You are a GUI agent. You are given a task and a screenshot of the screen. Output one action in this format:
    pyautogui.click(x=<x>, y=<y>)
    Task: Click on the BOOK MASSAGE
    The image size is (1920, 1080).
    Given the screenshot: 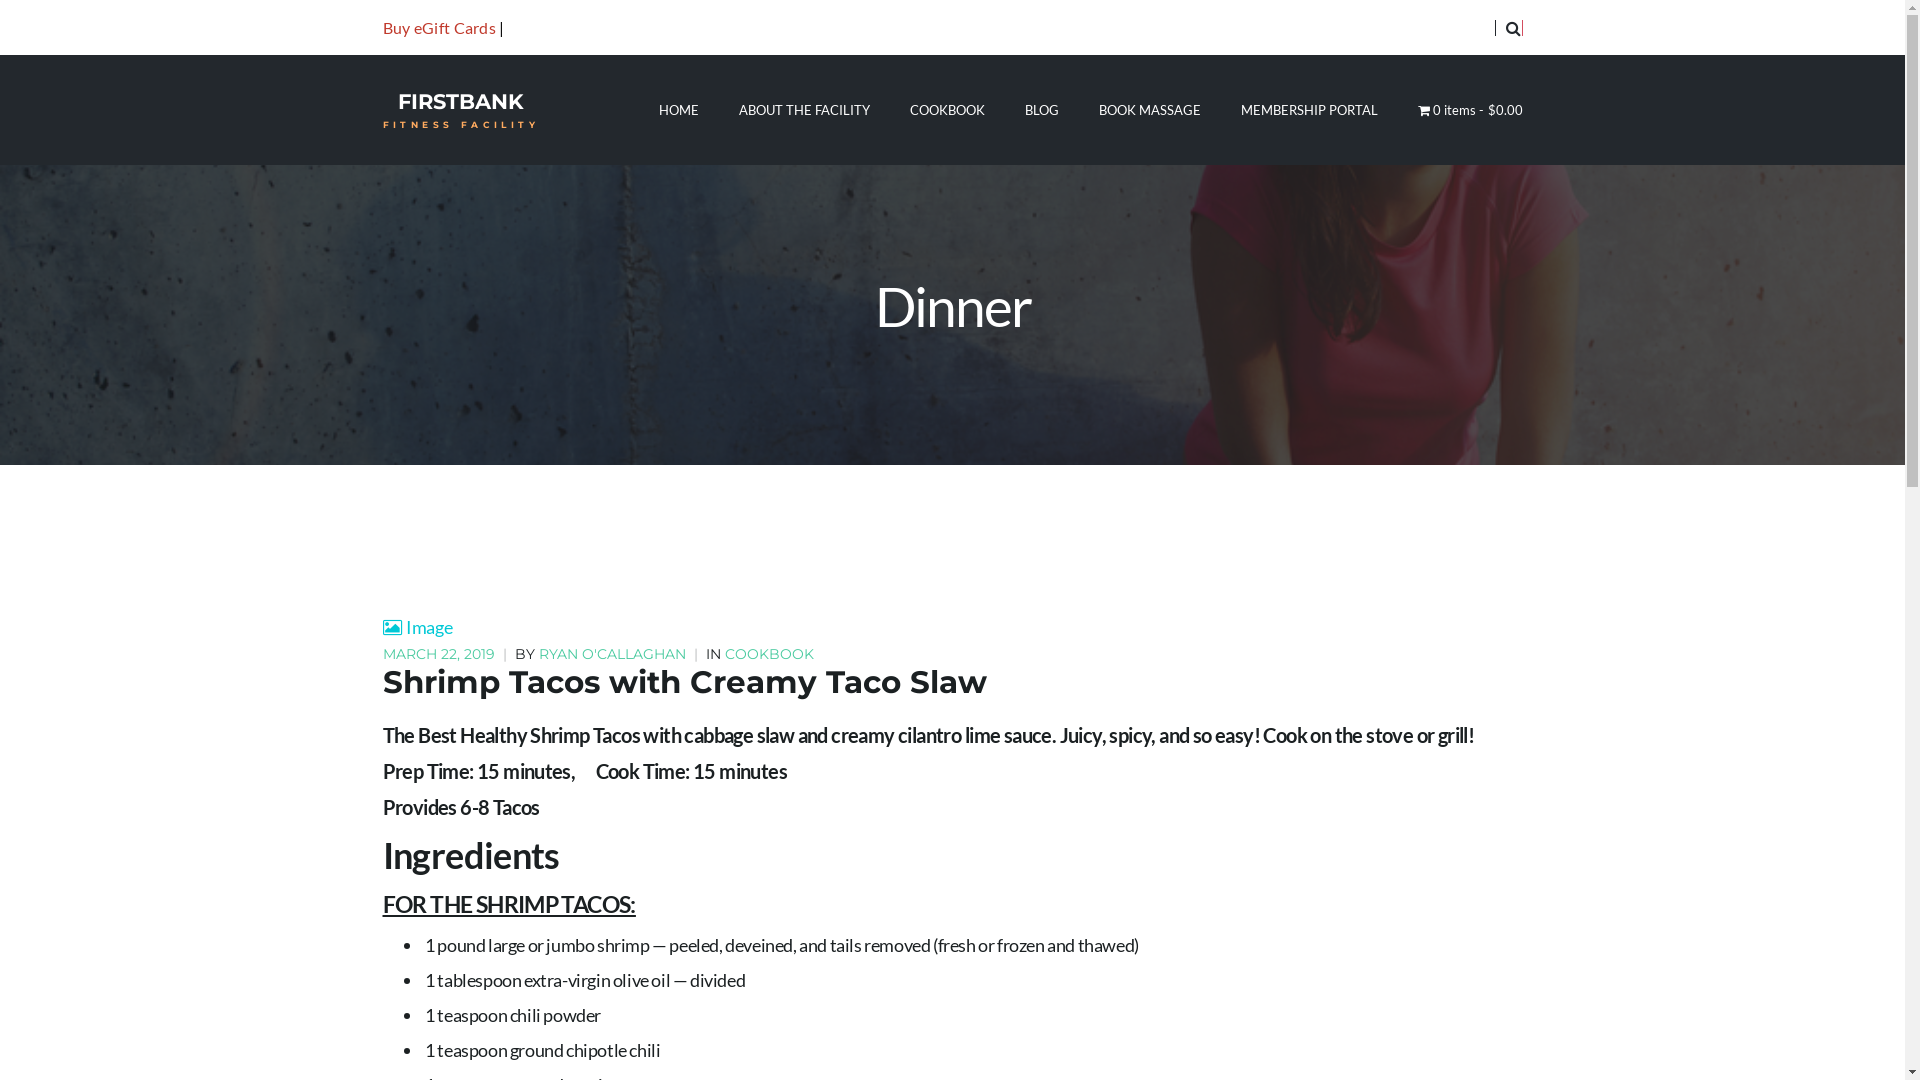 What is the action you would take?
    pyautogui.click(x=1150, y=110)
    